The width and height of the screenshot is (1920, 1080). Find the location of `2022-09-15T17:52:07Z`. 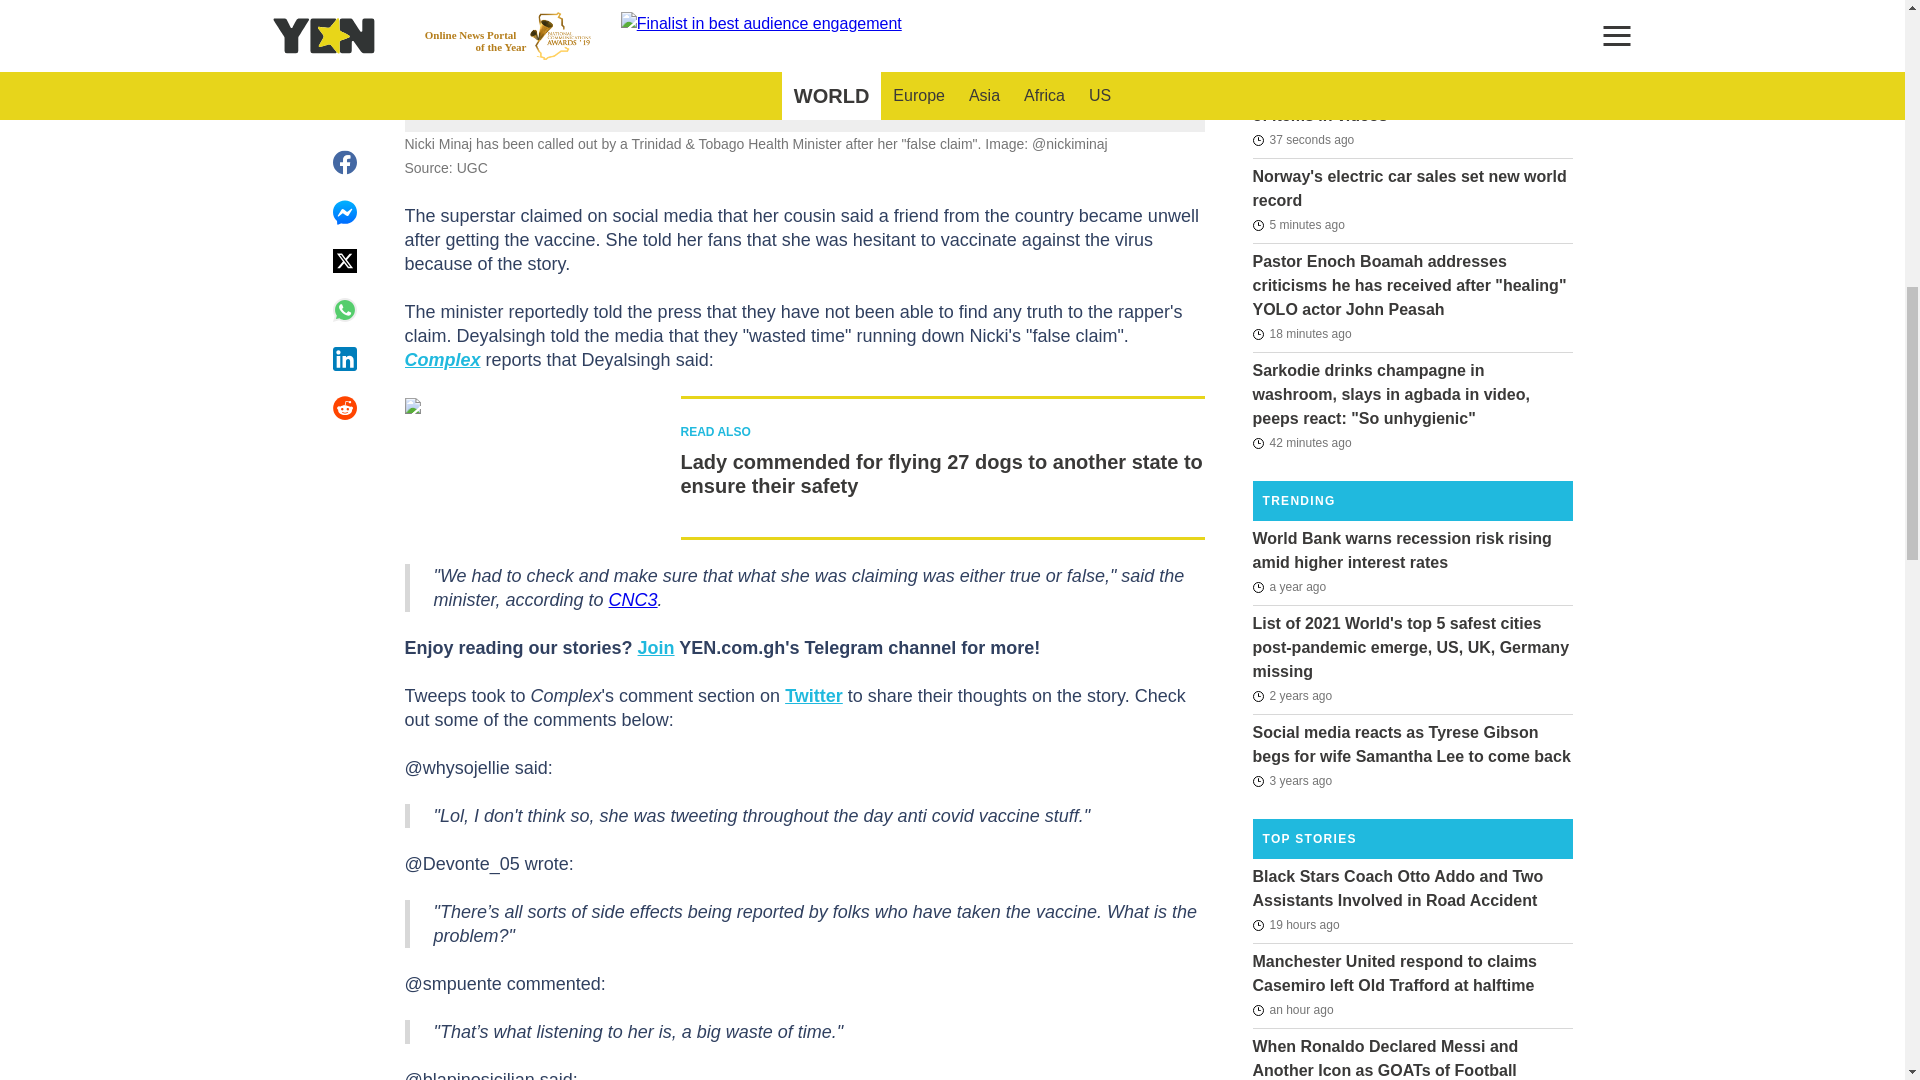

2022-09-15T17:52:07Z is located at coordinates (1288, 586).